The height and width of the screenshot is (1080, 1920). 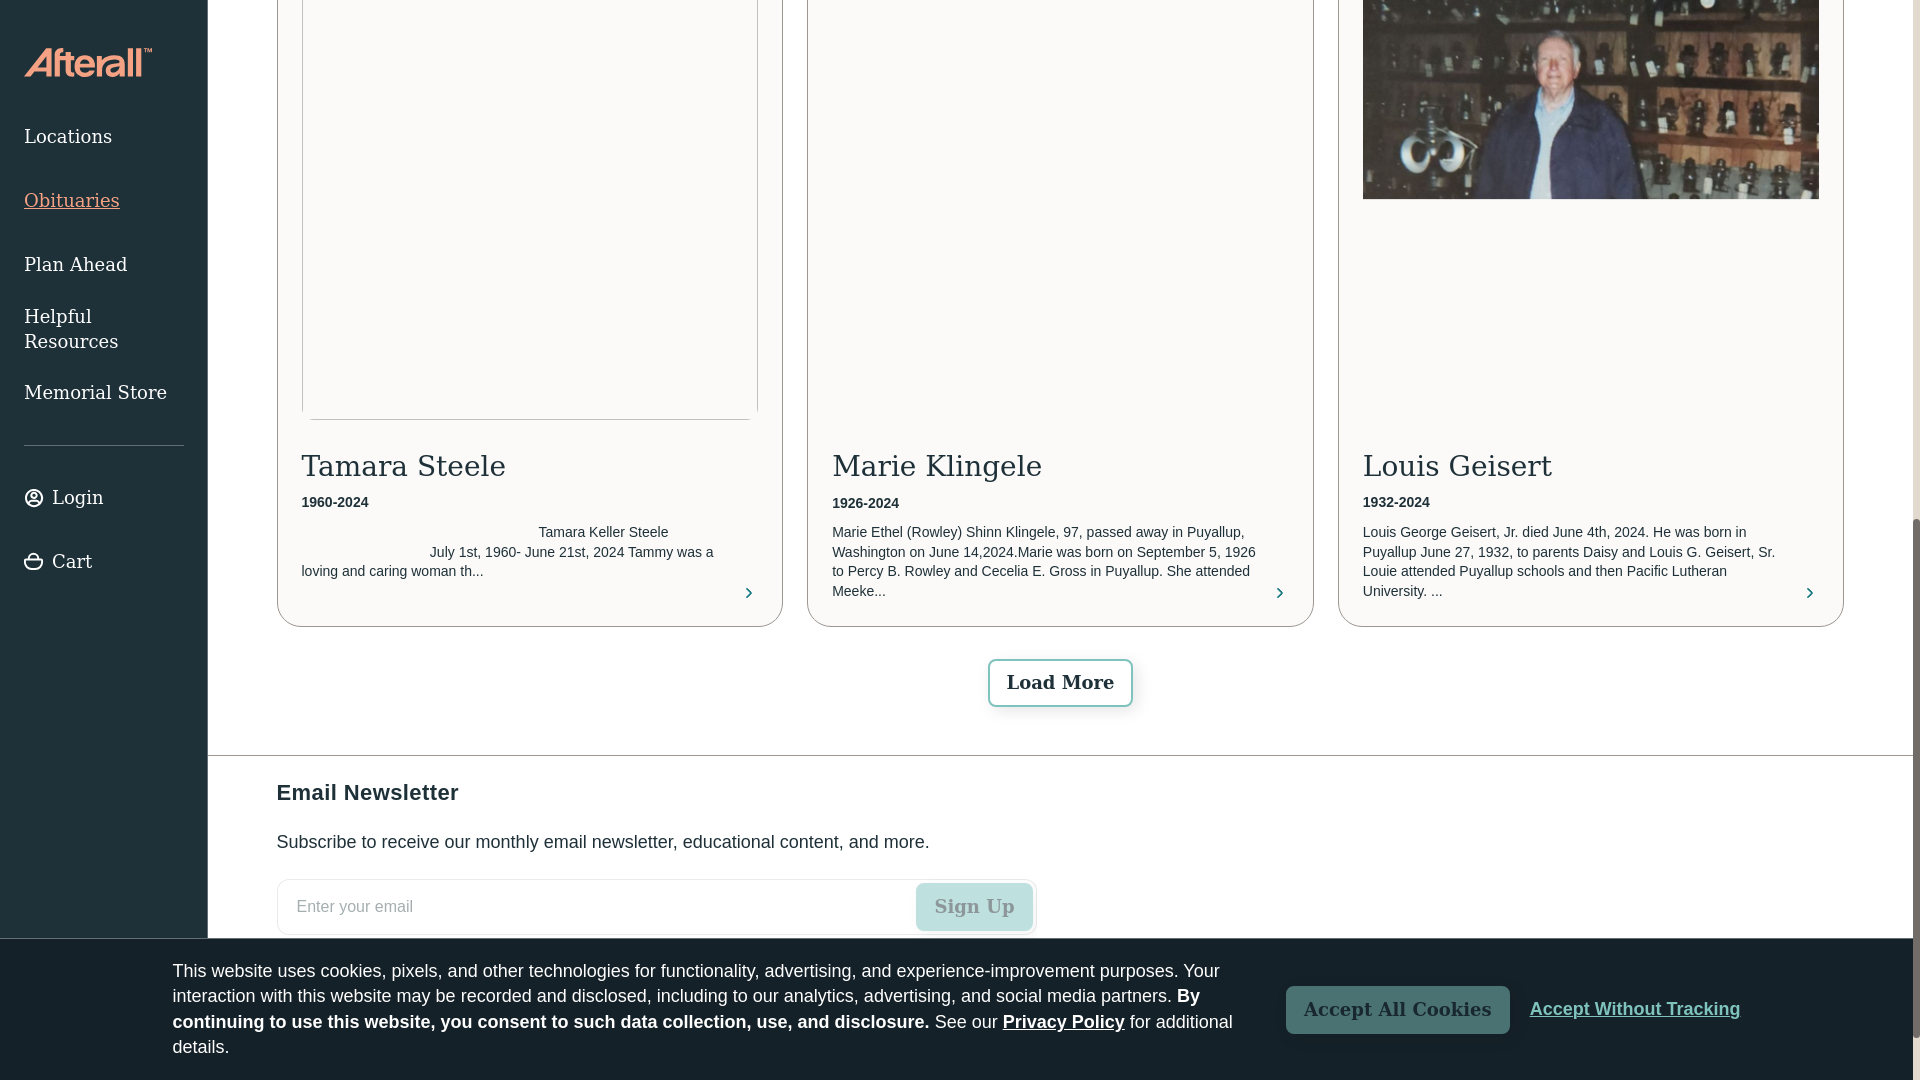 What do you see at coordinates (1060, 682) in the screenshot?
I see `Load More` at bounding box center [1060, 682].